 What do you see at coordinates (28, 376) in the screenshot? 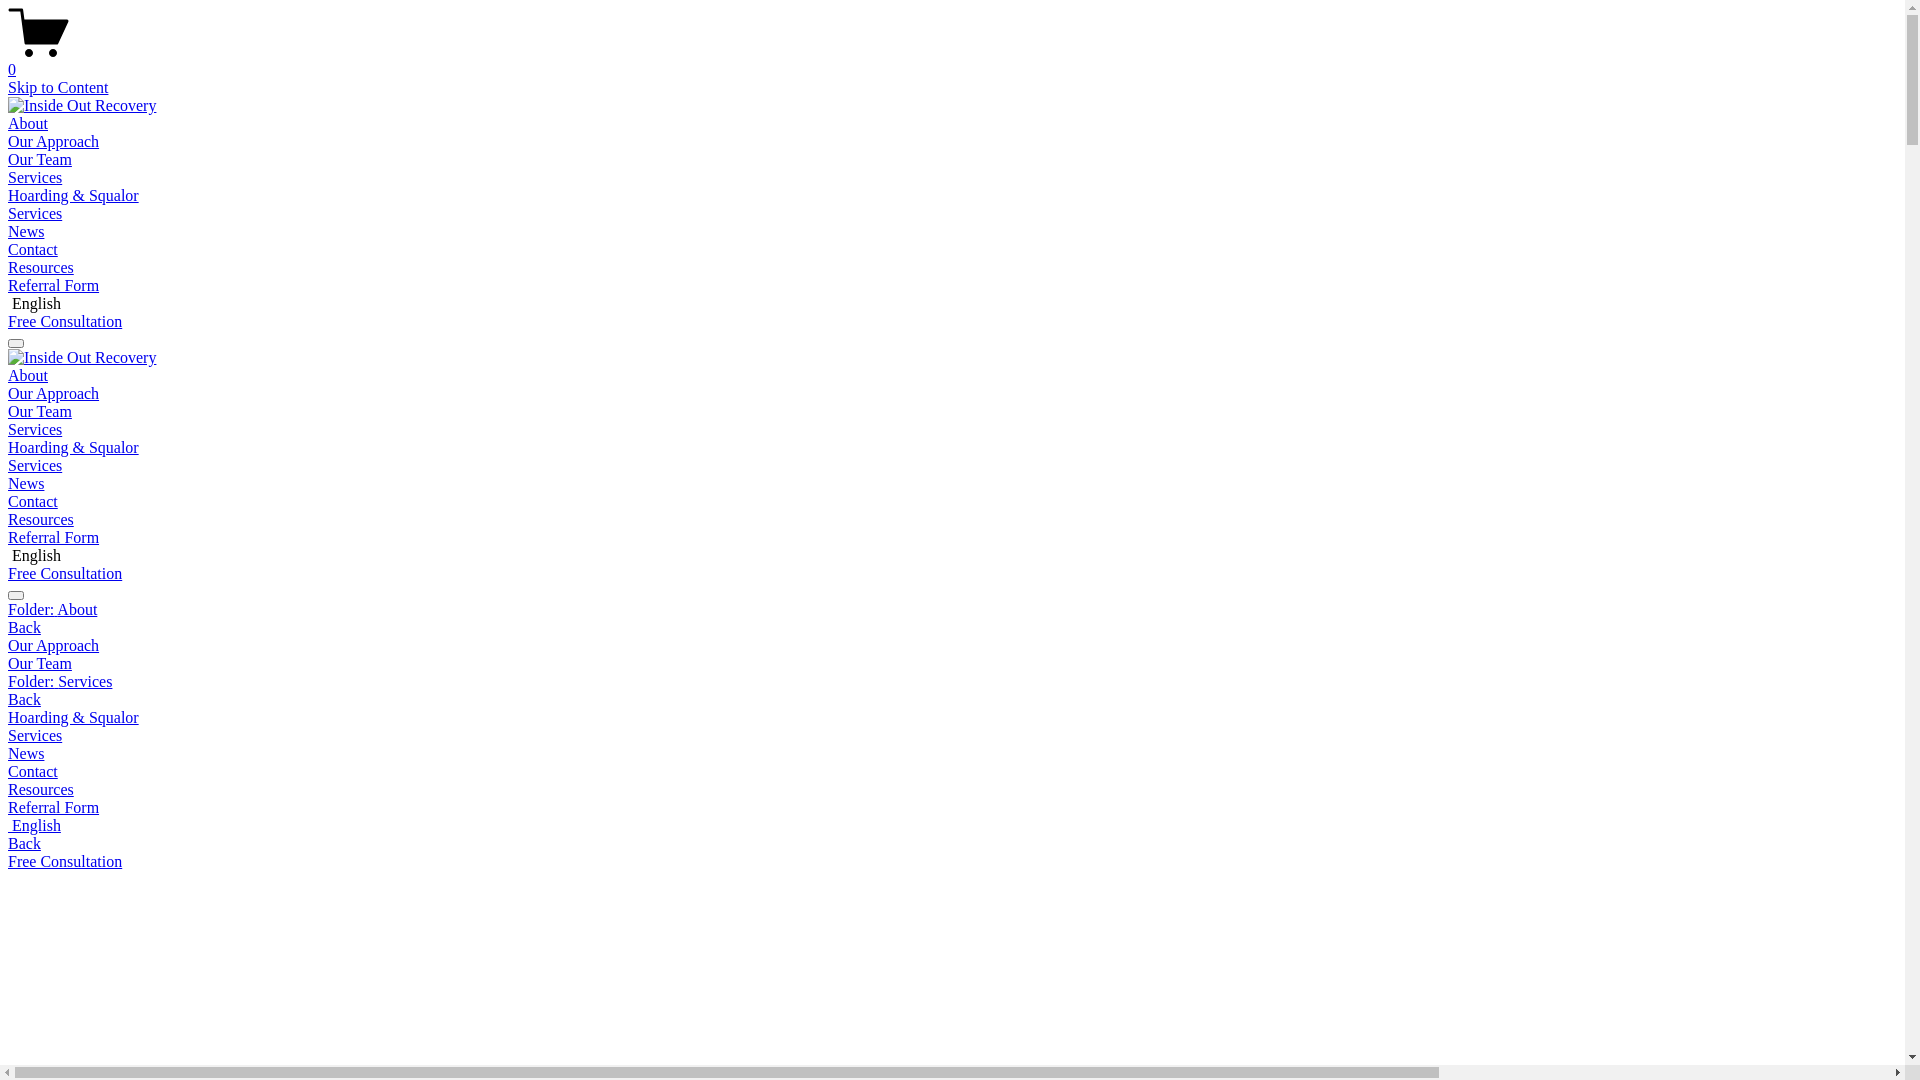
I see `About` at bounding box center [28, 376].